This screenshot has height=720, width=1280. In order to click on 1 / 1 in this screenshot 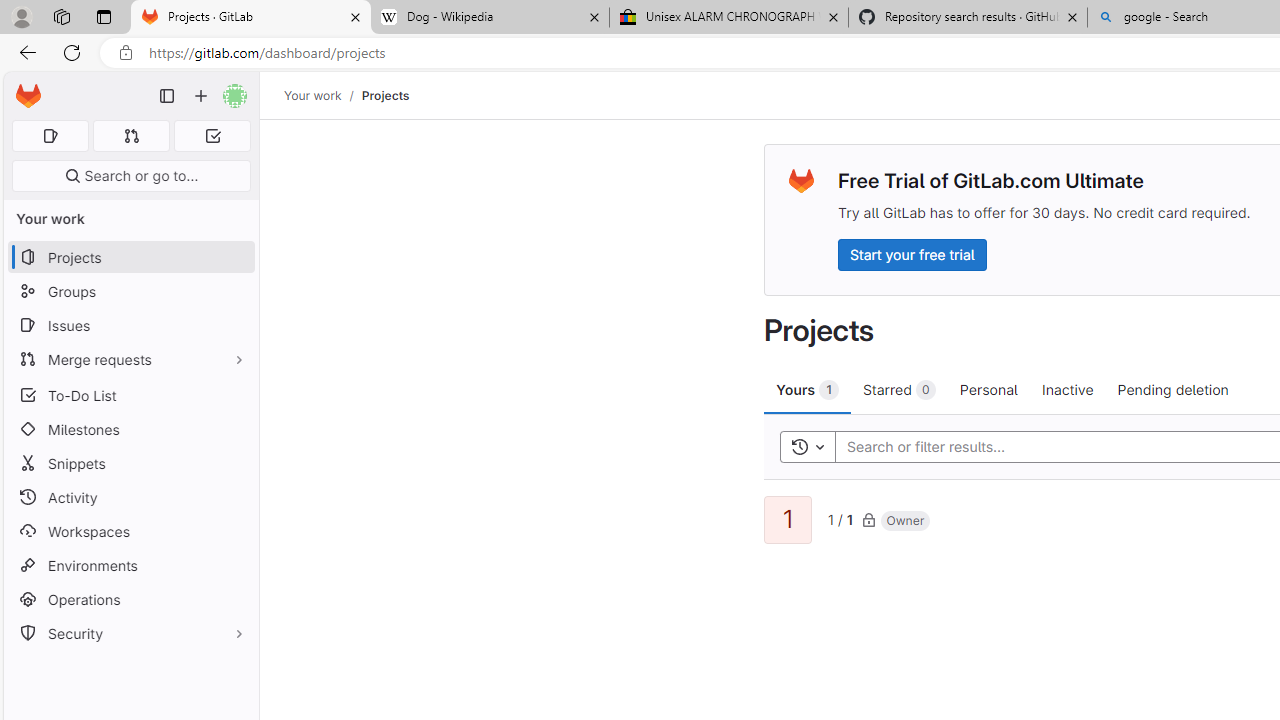, I will do `click(840, 518)`.